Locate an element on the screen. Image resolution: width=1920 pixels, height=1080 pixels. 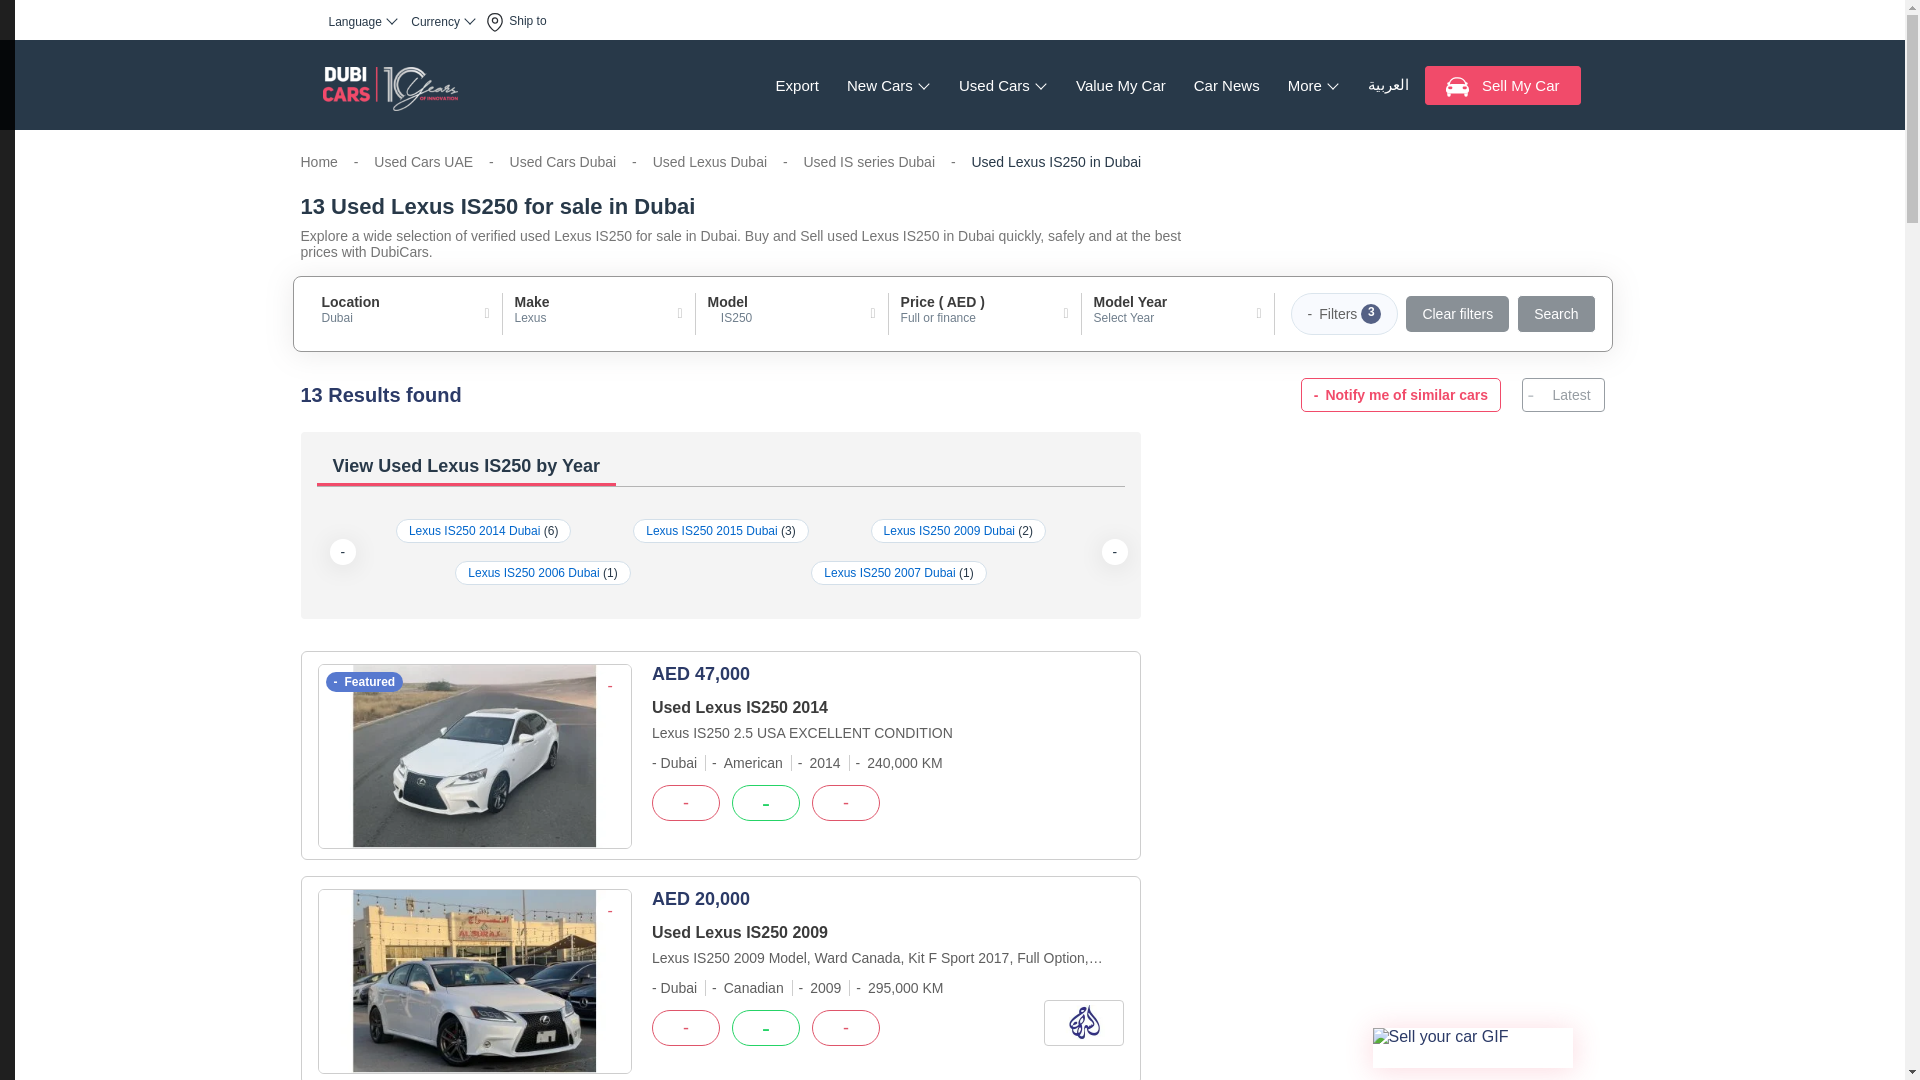
Currency is located at coordinates (443, 21).